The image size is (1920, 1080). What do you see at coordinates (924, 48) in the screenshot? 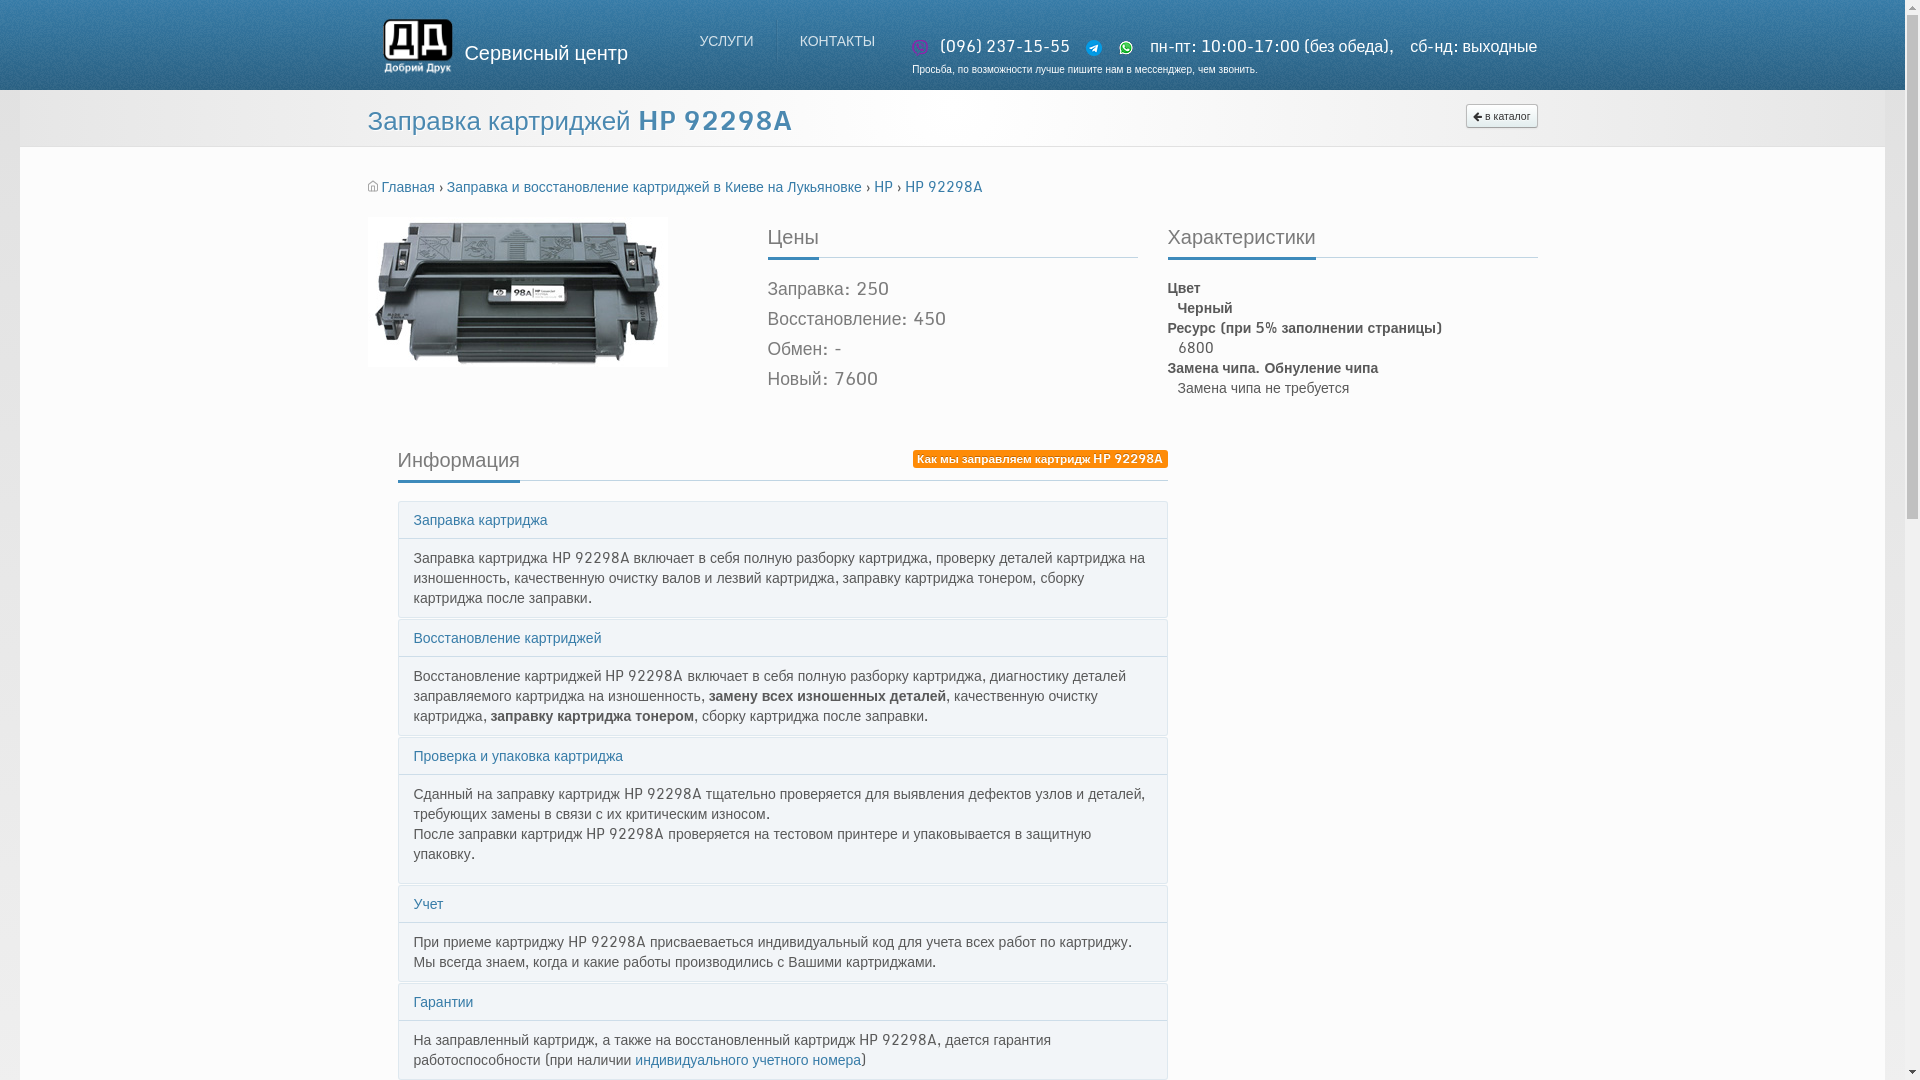
I see `Viber` at bounding box center [924, 48].